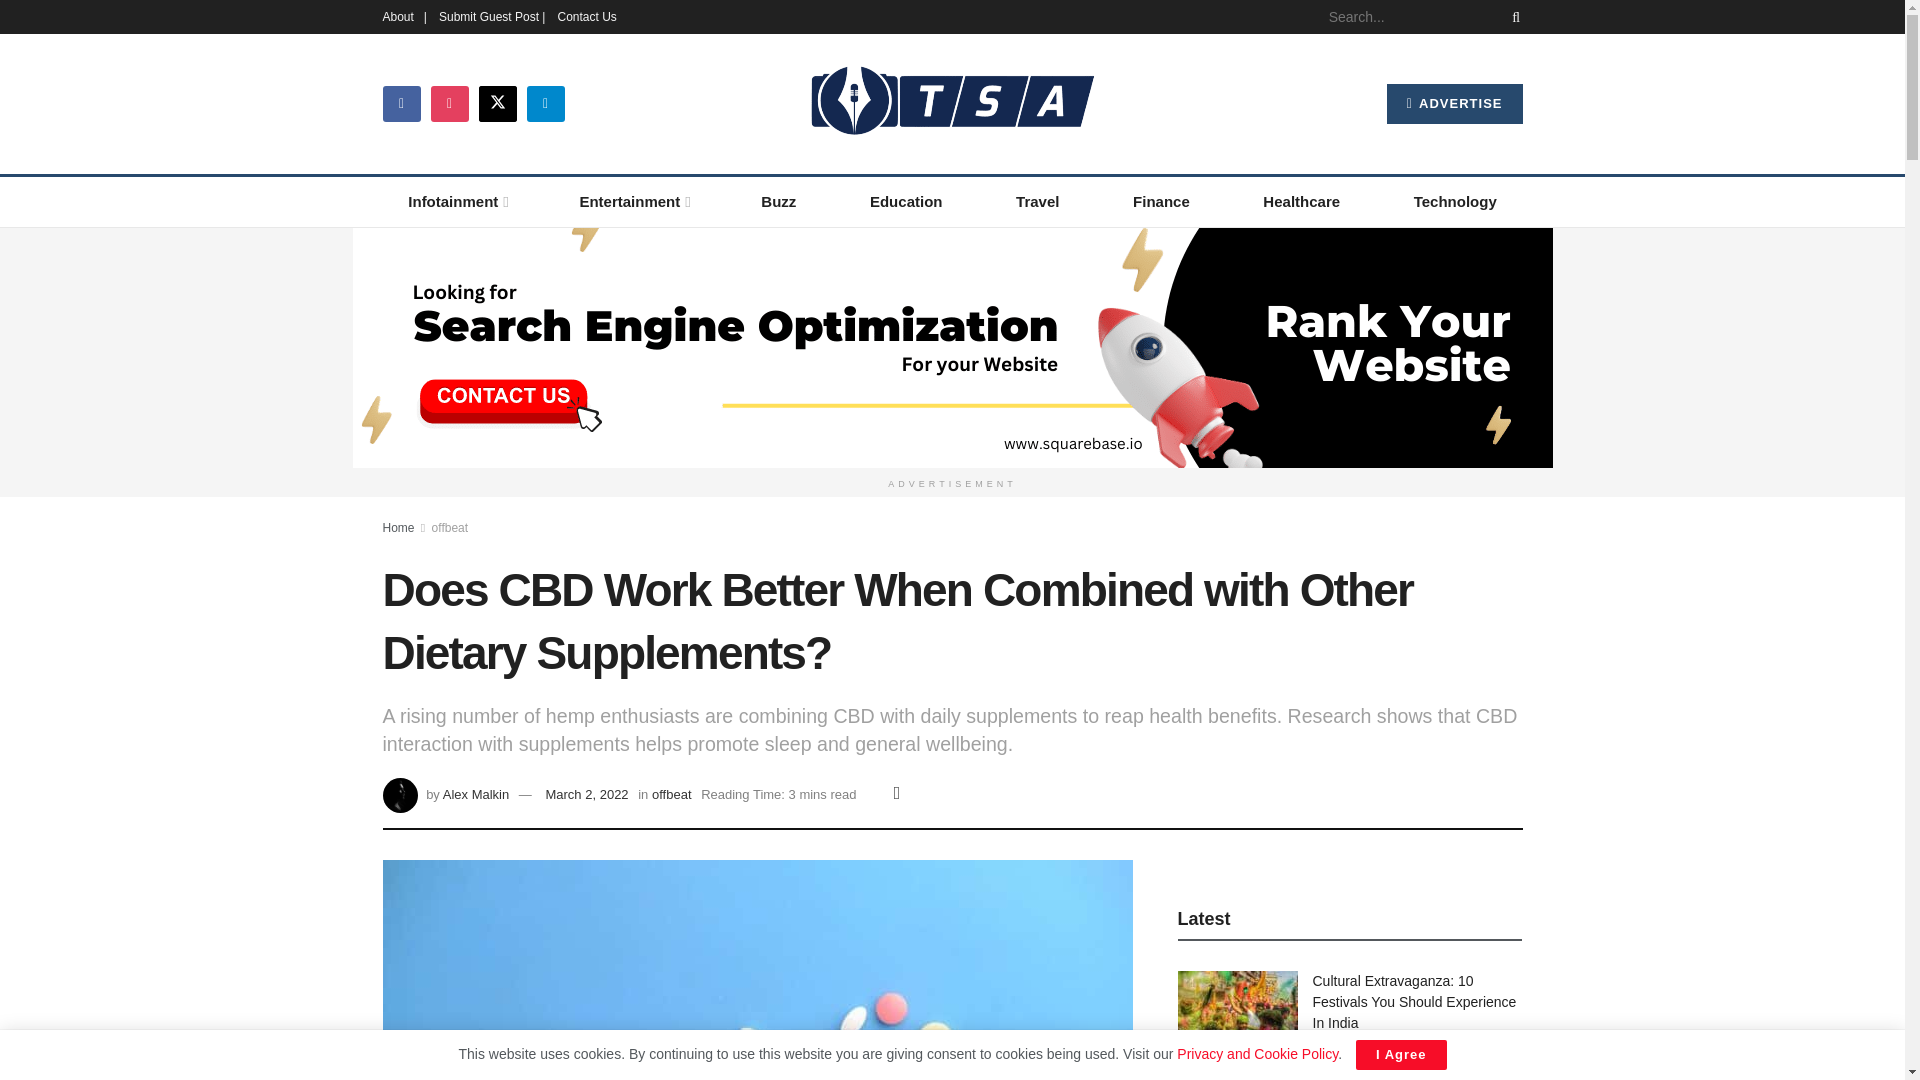 This screenshot has height=1080, width=1920. Describe the element at coordinates (634, 202) in the screenshot. I see `Entertainment` at that location.